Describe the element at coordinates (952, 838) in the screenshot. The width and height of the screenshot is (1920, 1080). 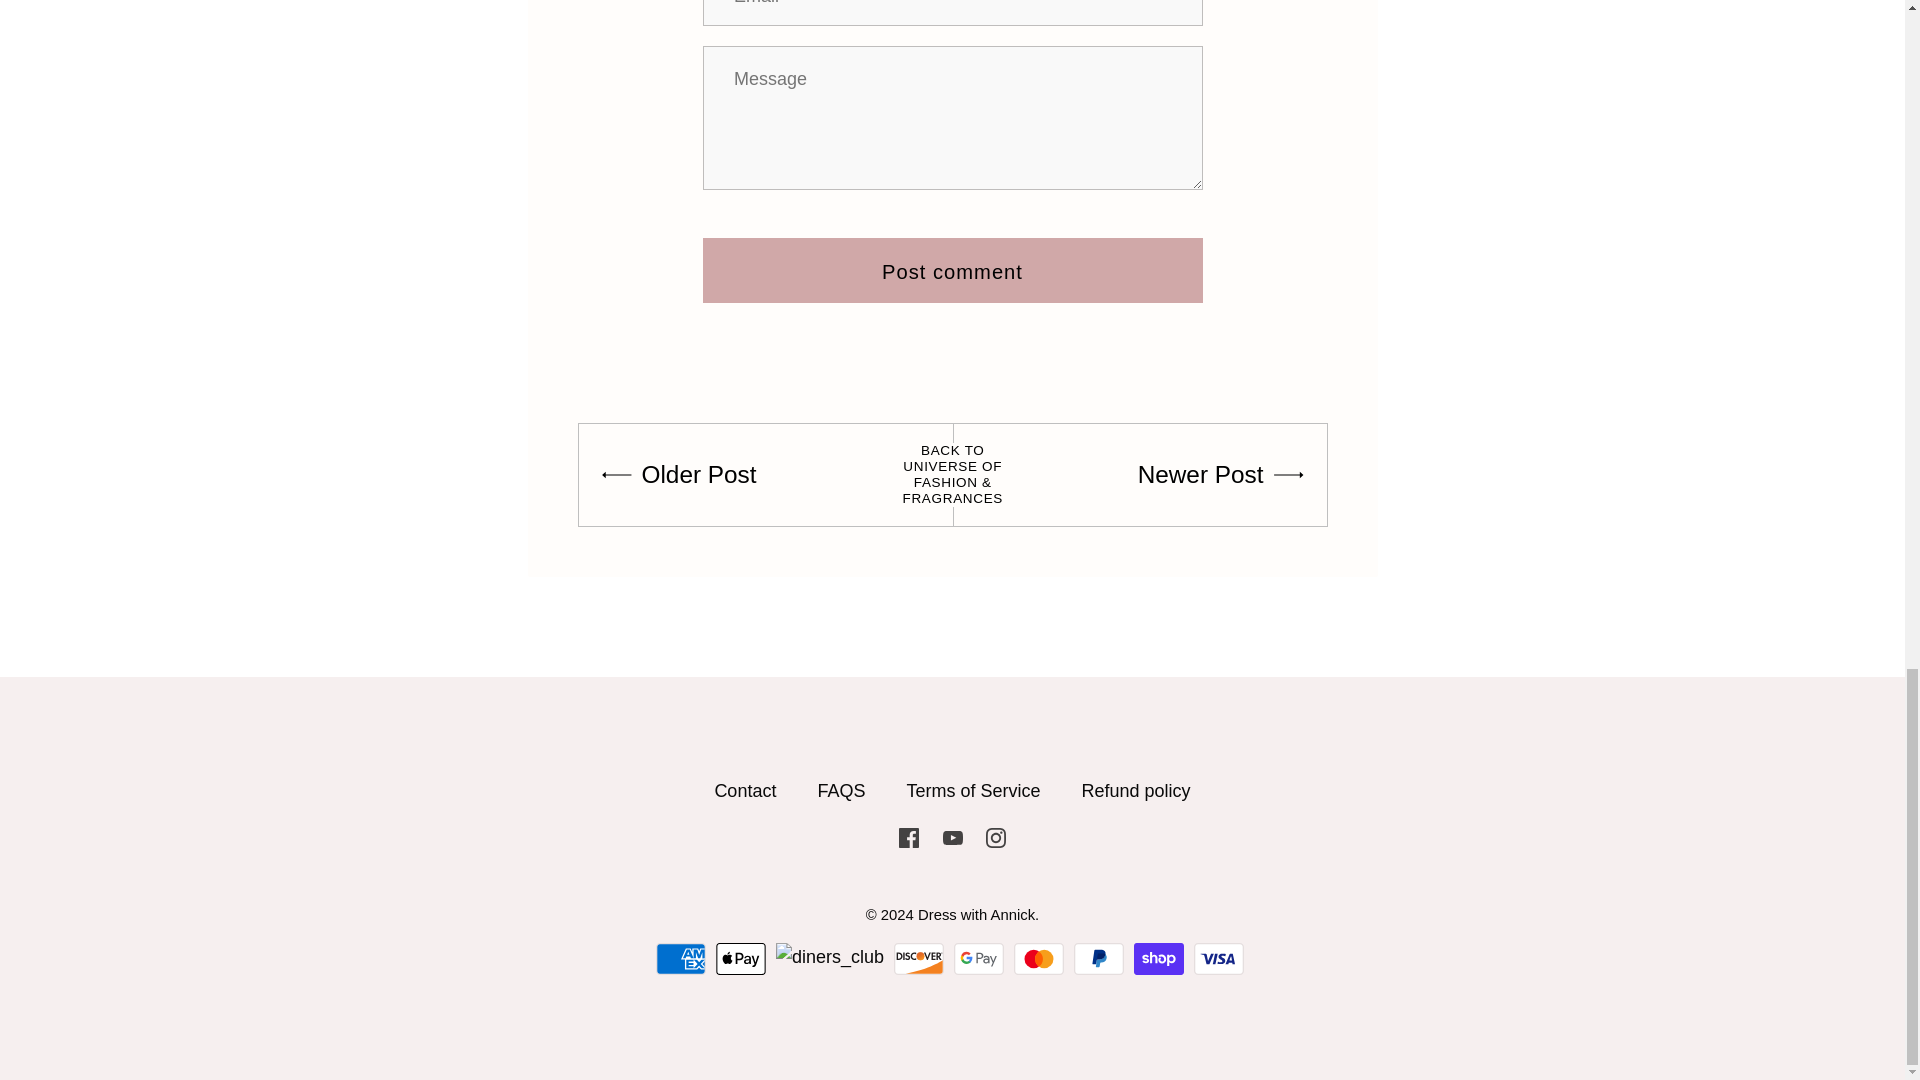
I see `Youtube` at that location.